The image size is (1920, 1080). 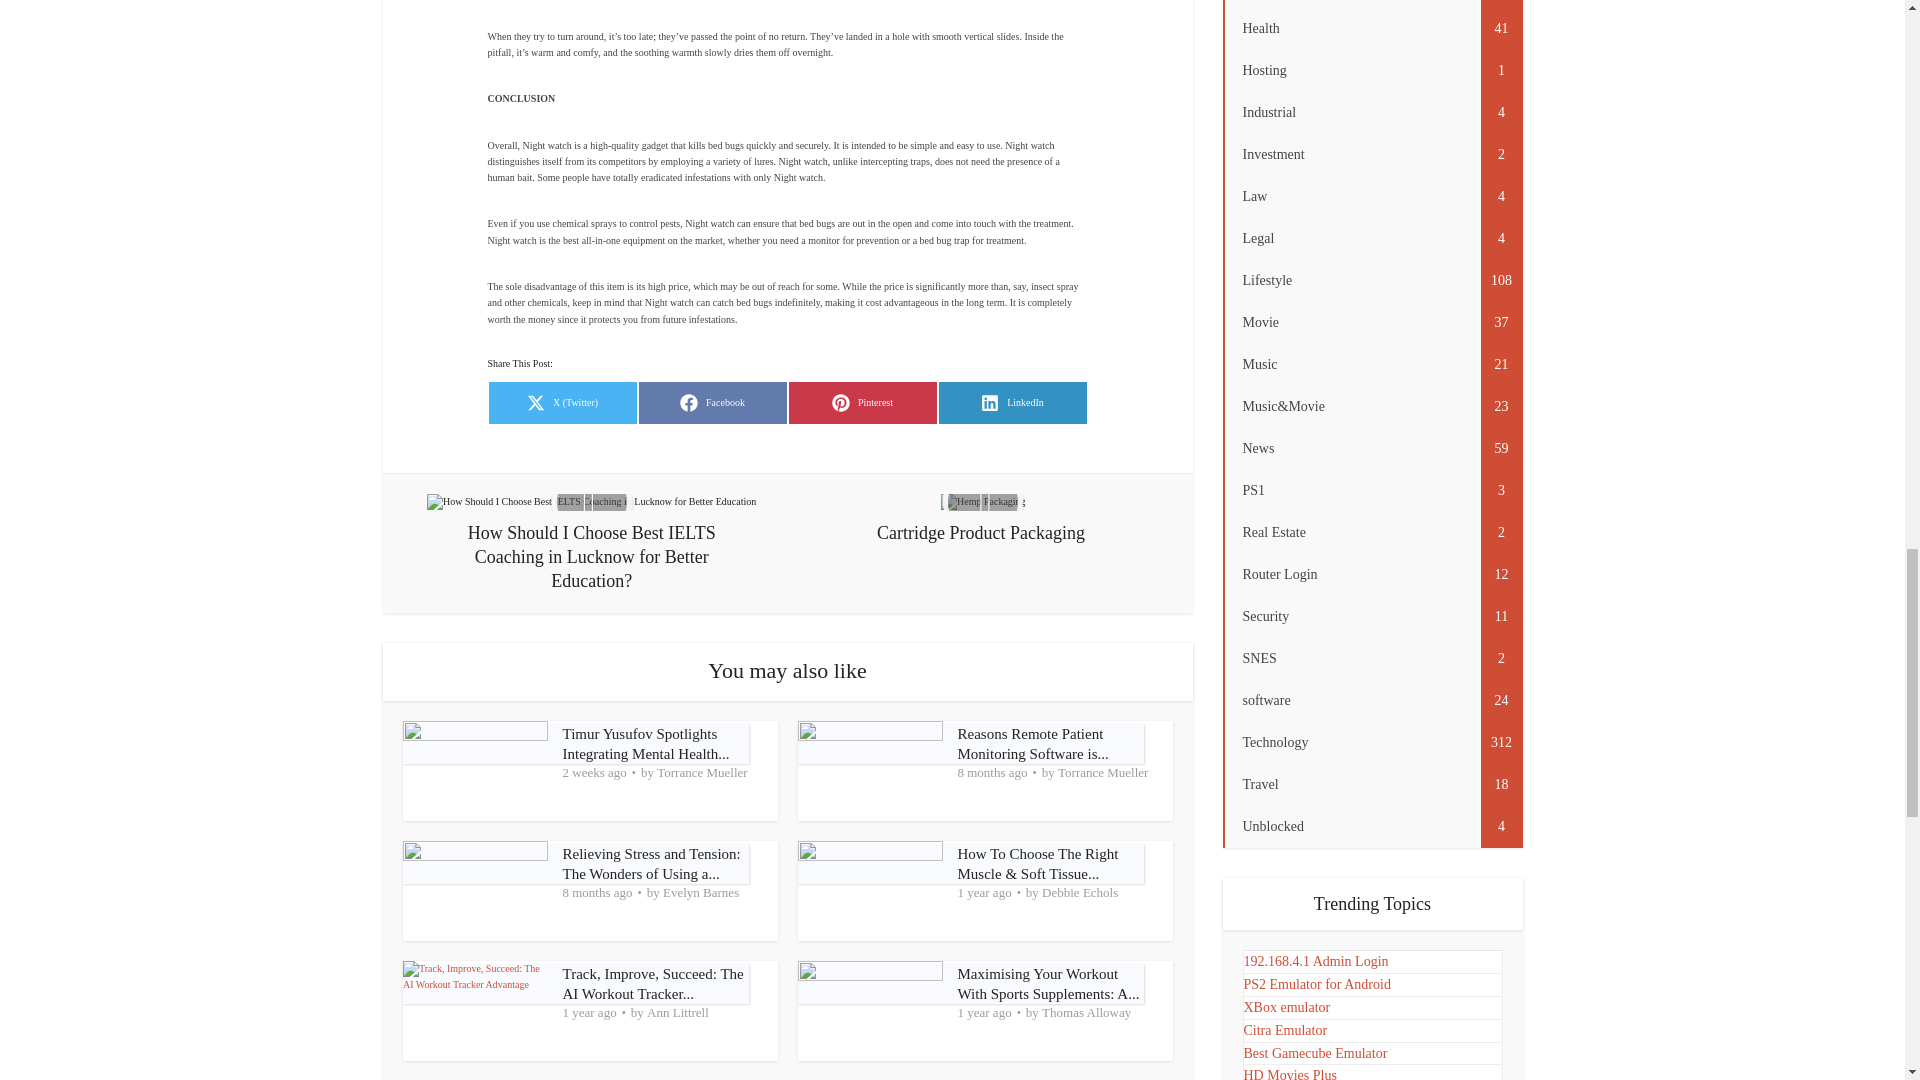 What do you see at coordinates (1034, 744) in the screenshot?
I see `Evelyn Barnes` at bounding box center [1034, 744].